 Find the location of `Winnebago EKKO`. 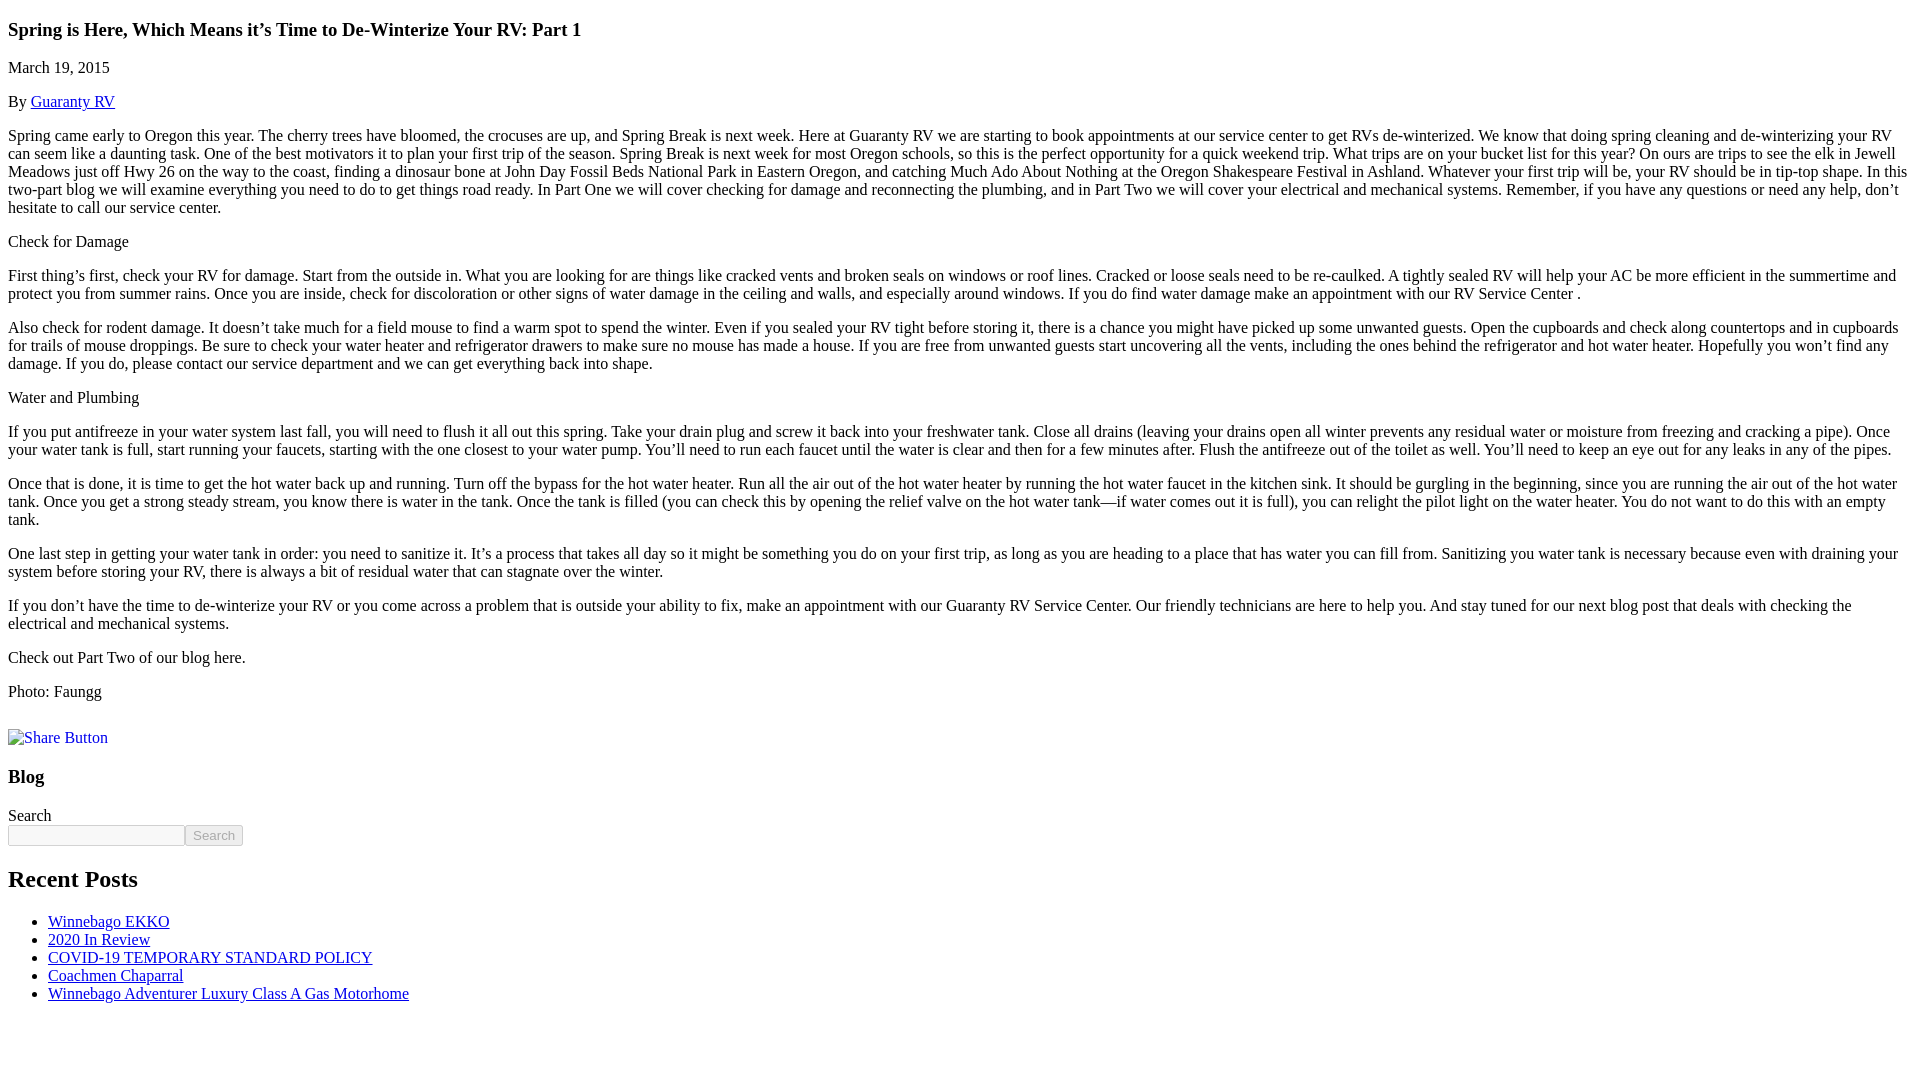

Winnebago EKKO is located at coordinates (109, 920).